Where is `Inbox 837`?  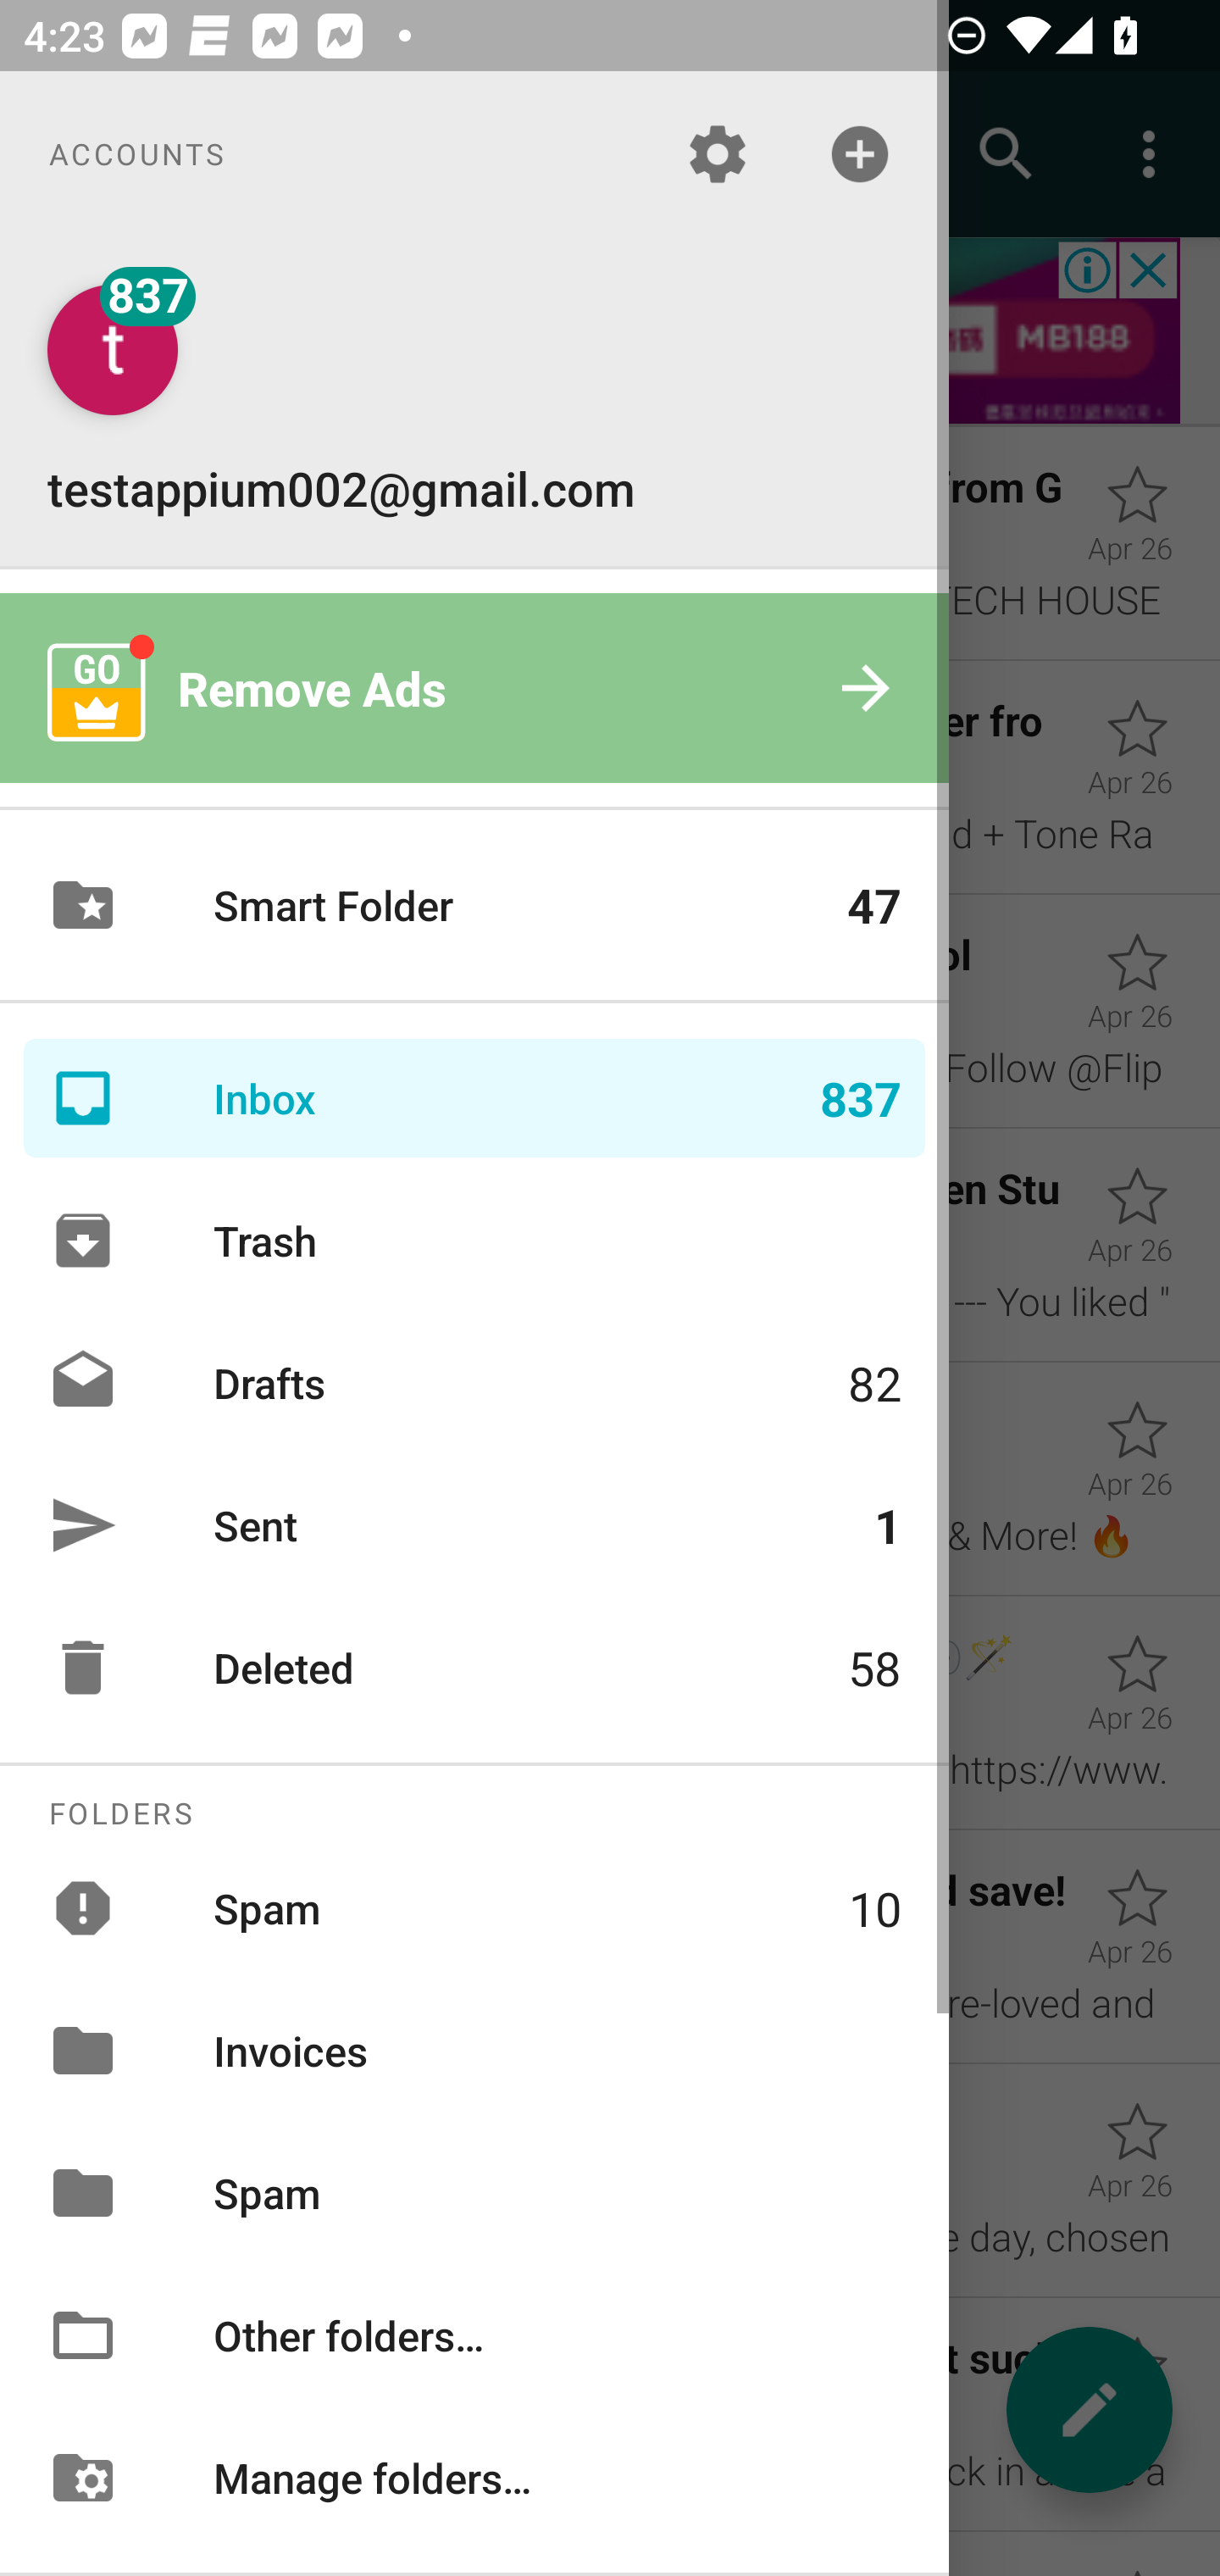 Inbox 837 is located at coordinates (474, 1098).